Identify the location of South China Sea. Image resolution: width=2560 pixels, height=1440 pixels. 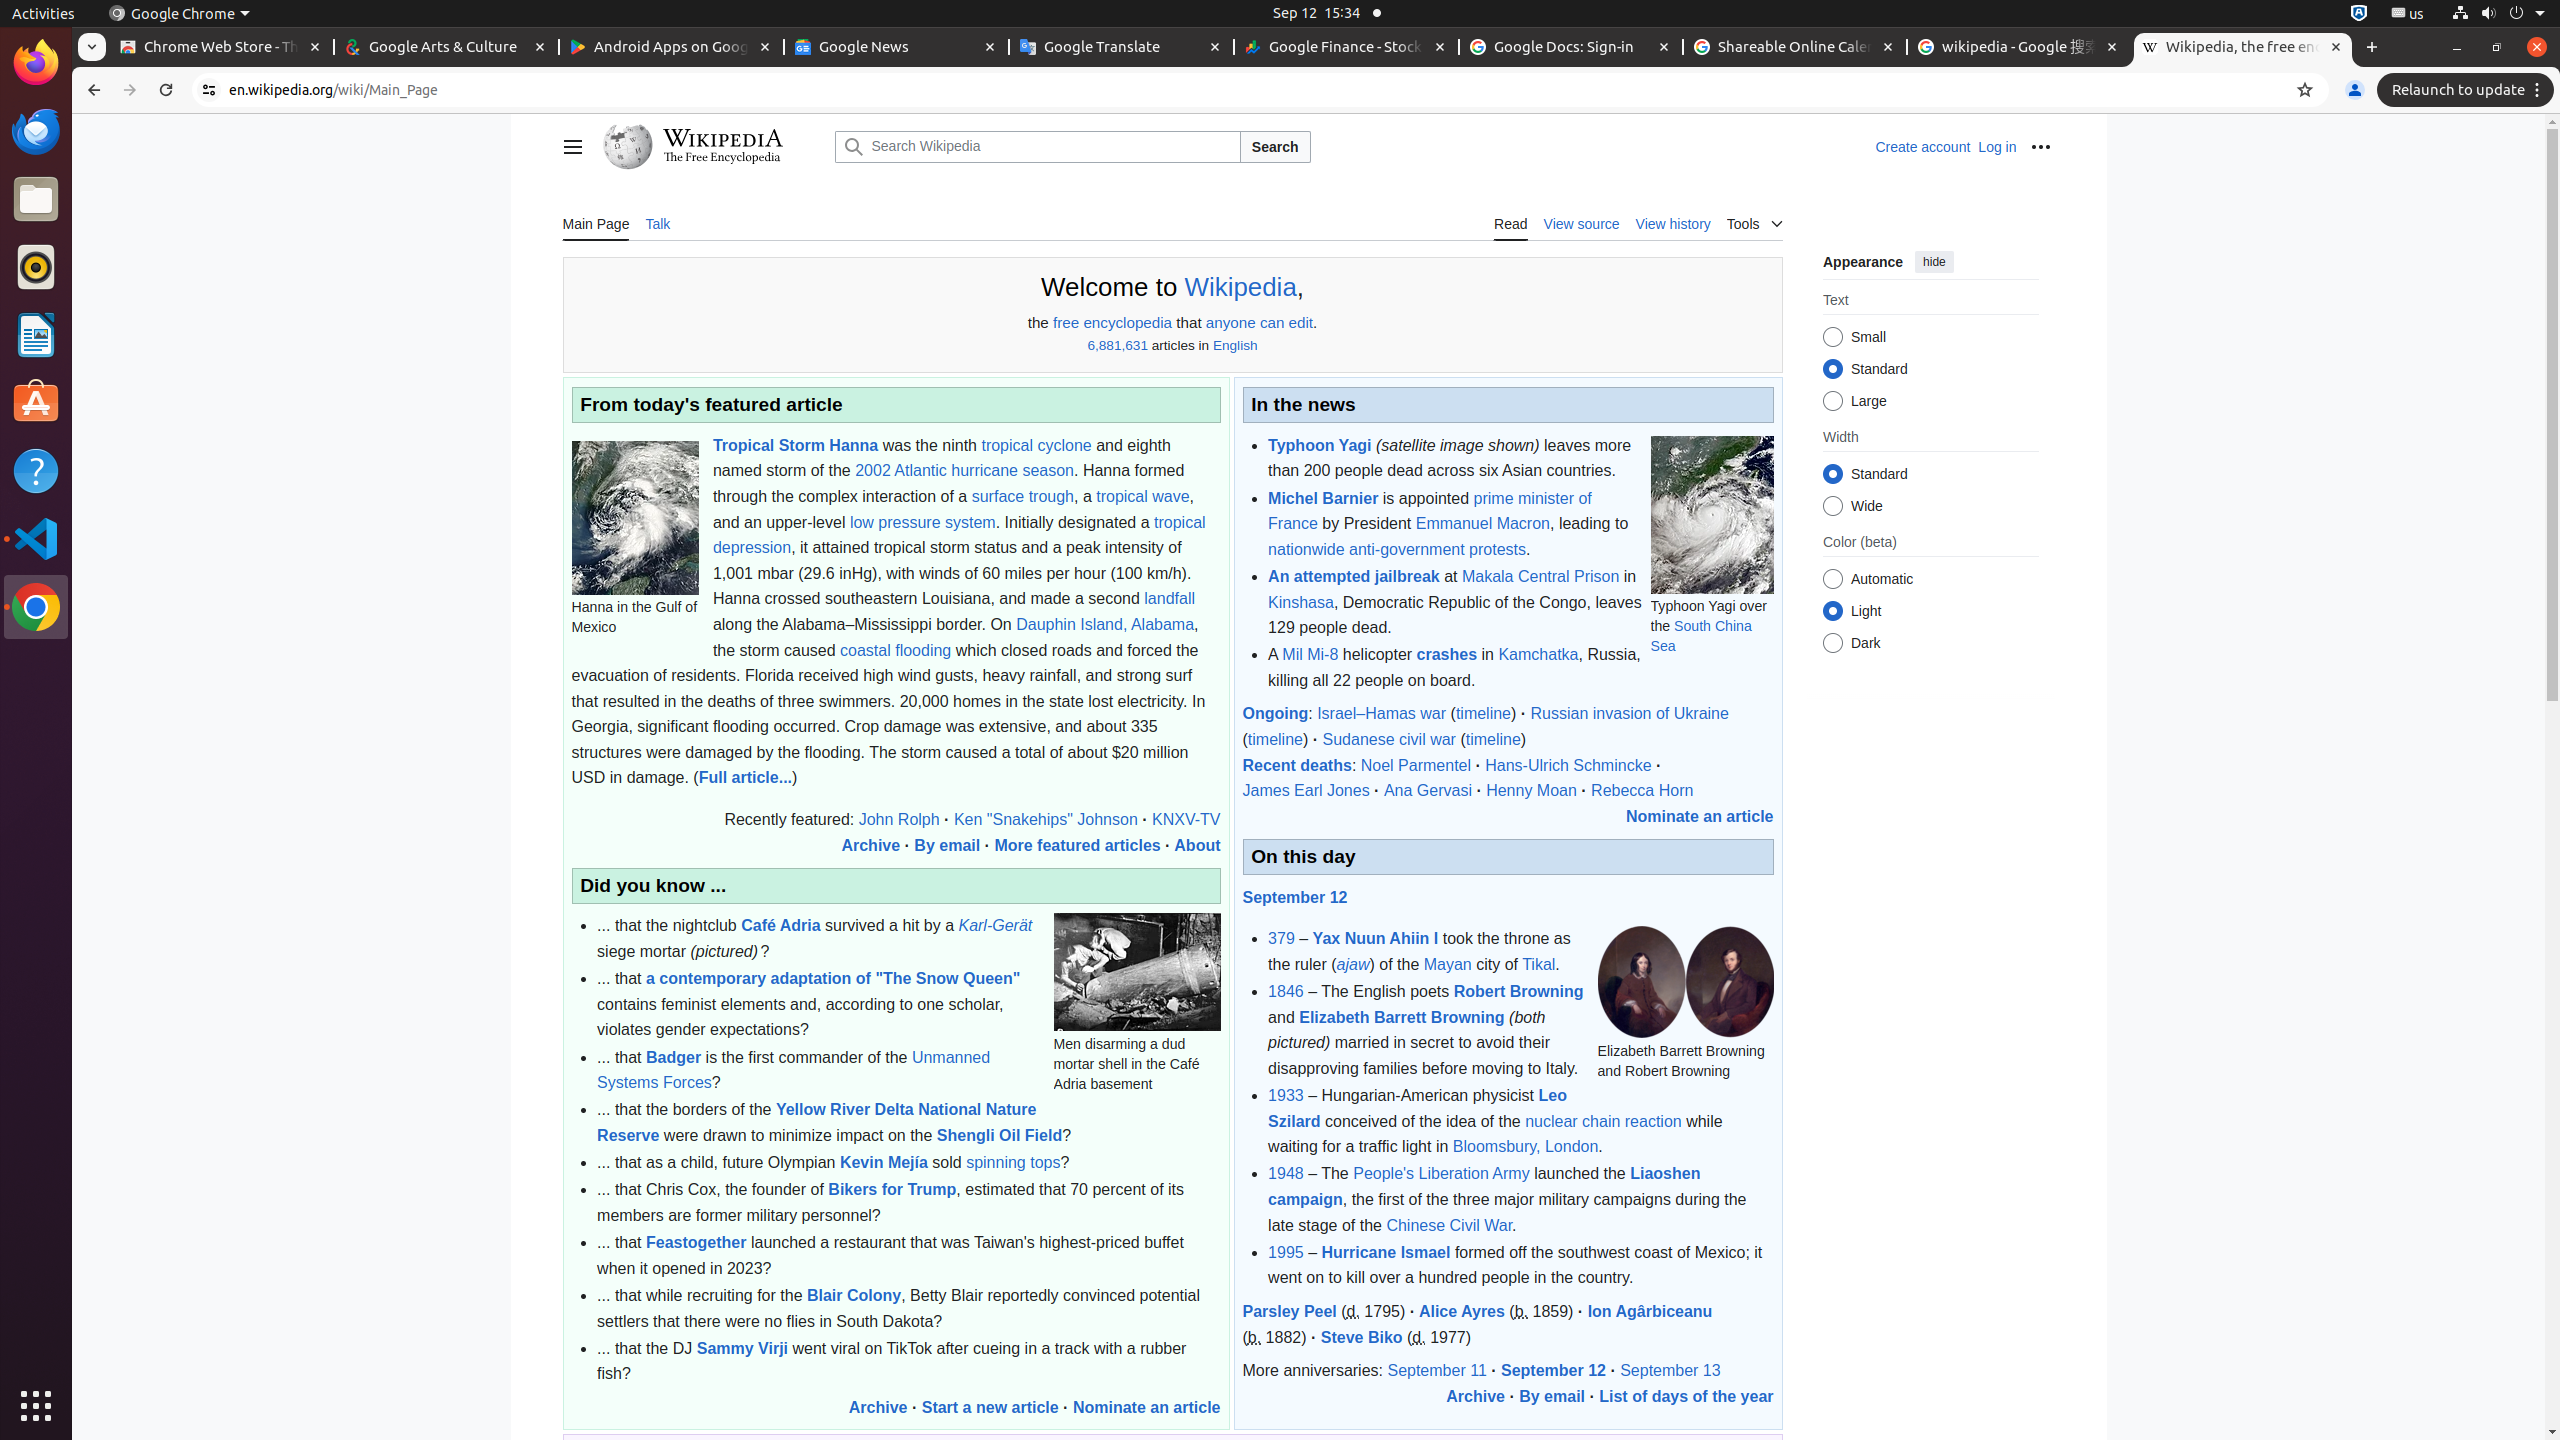
(1701, 636).